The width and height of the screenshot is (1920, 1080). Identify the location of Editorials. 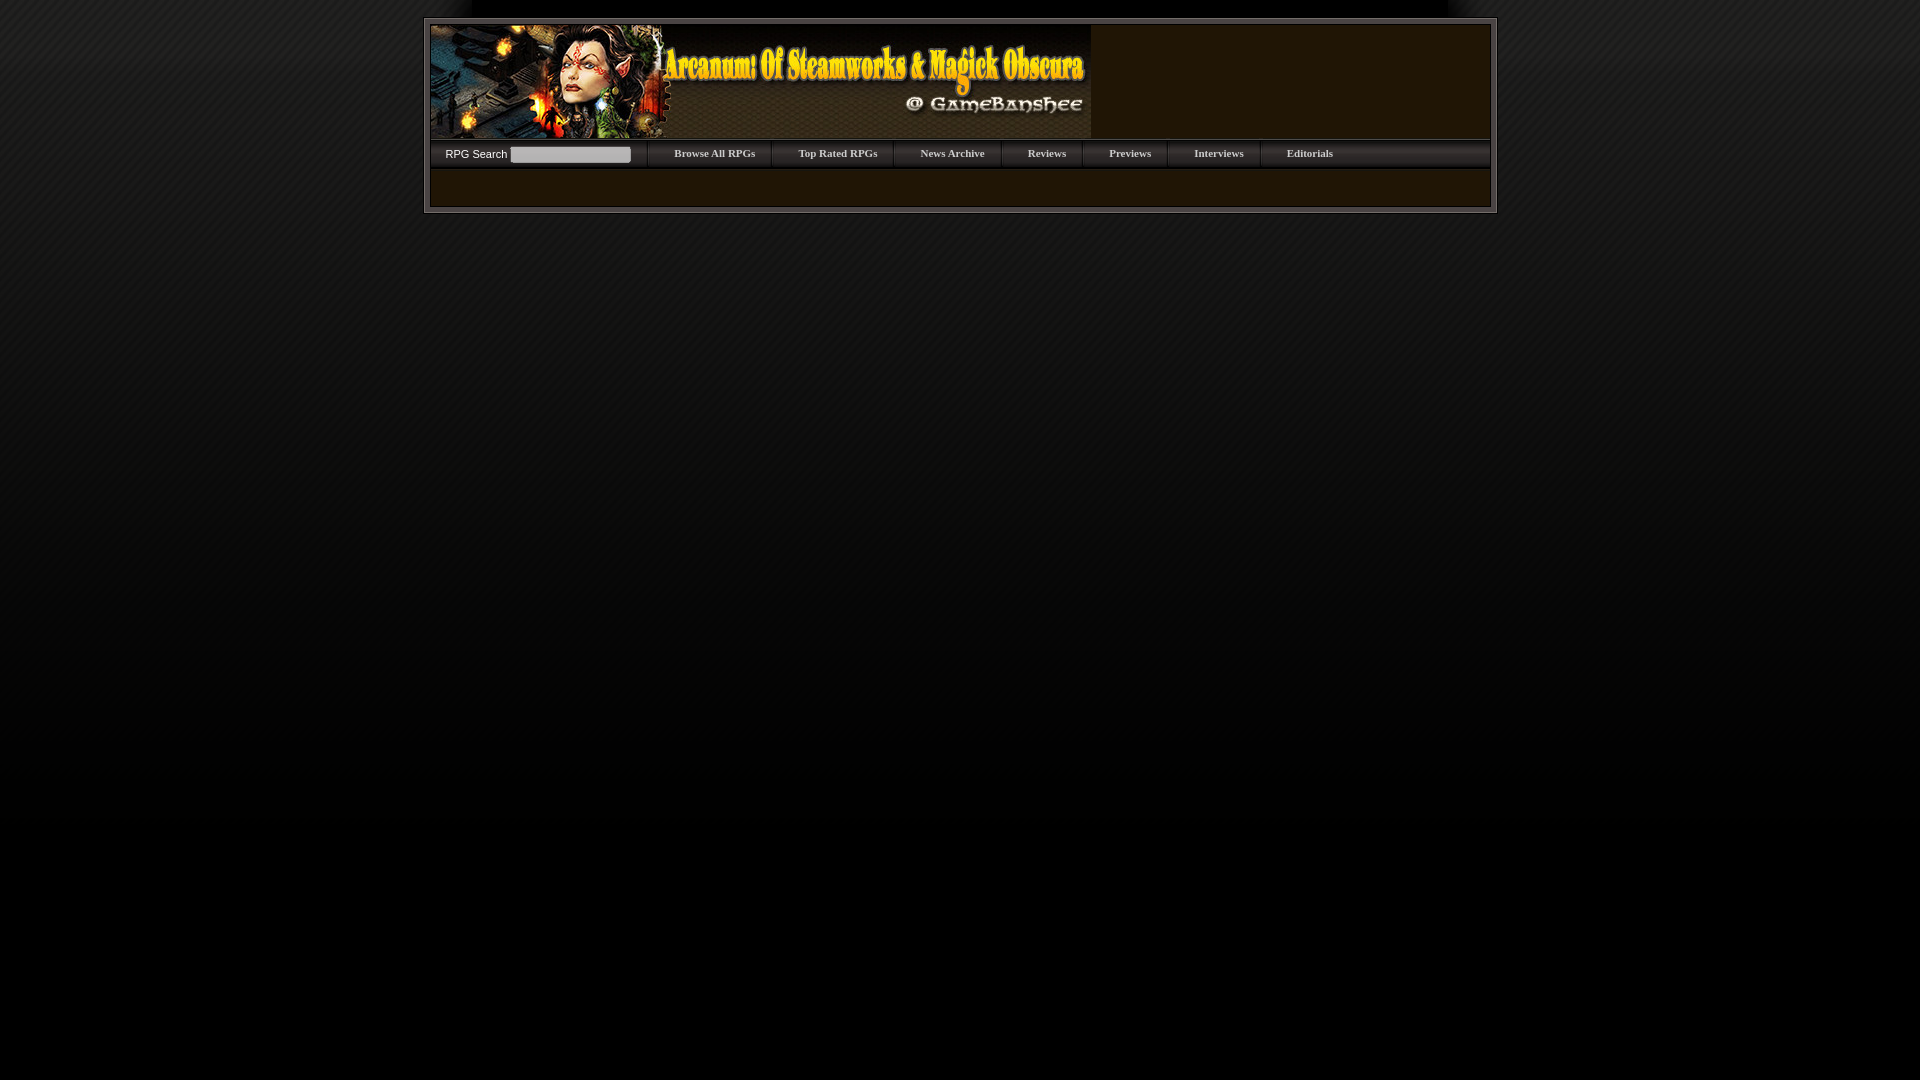
(1309, 152).